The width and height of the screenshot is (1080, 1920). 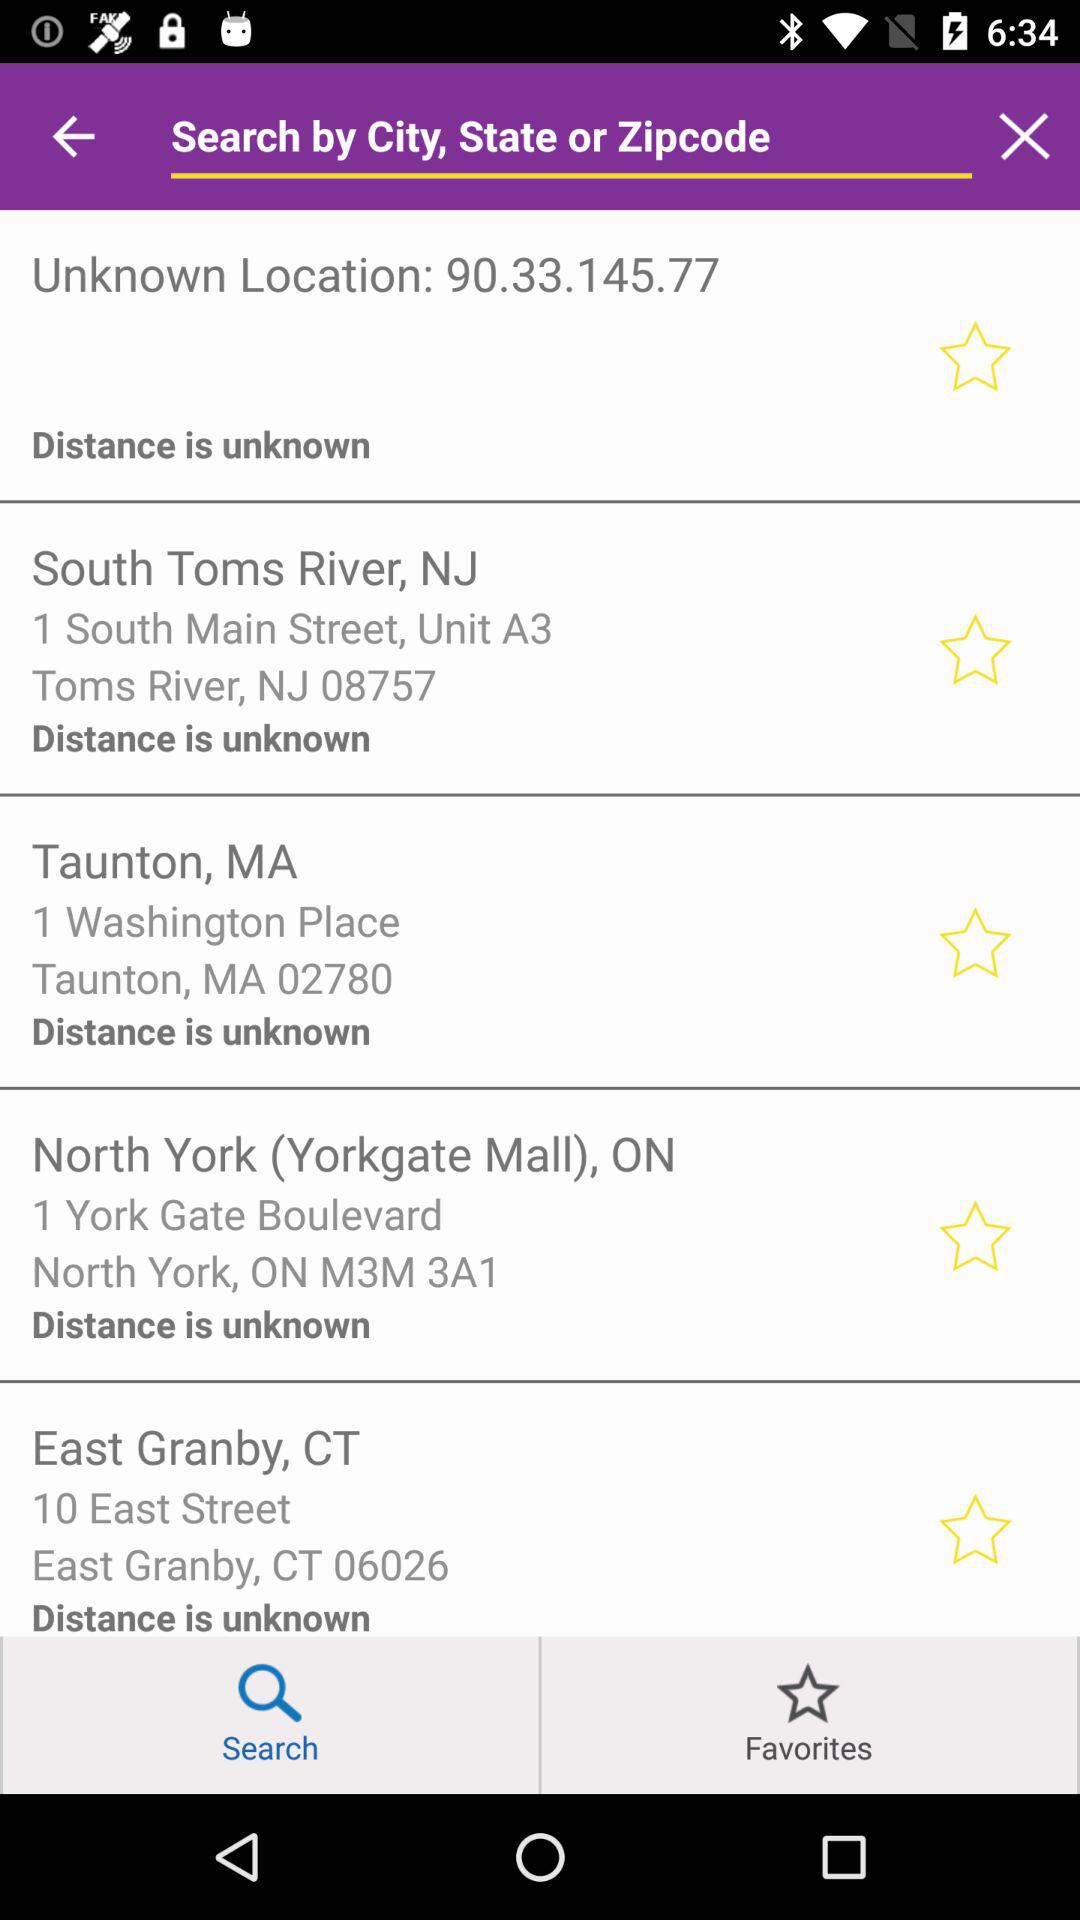 I want to click on add favorite, so click(x=974, y=1528).